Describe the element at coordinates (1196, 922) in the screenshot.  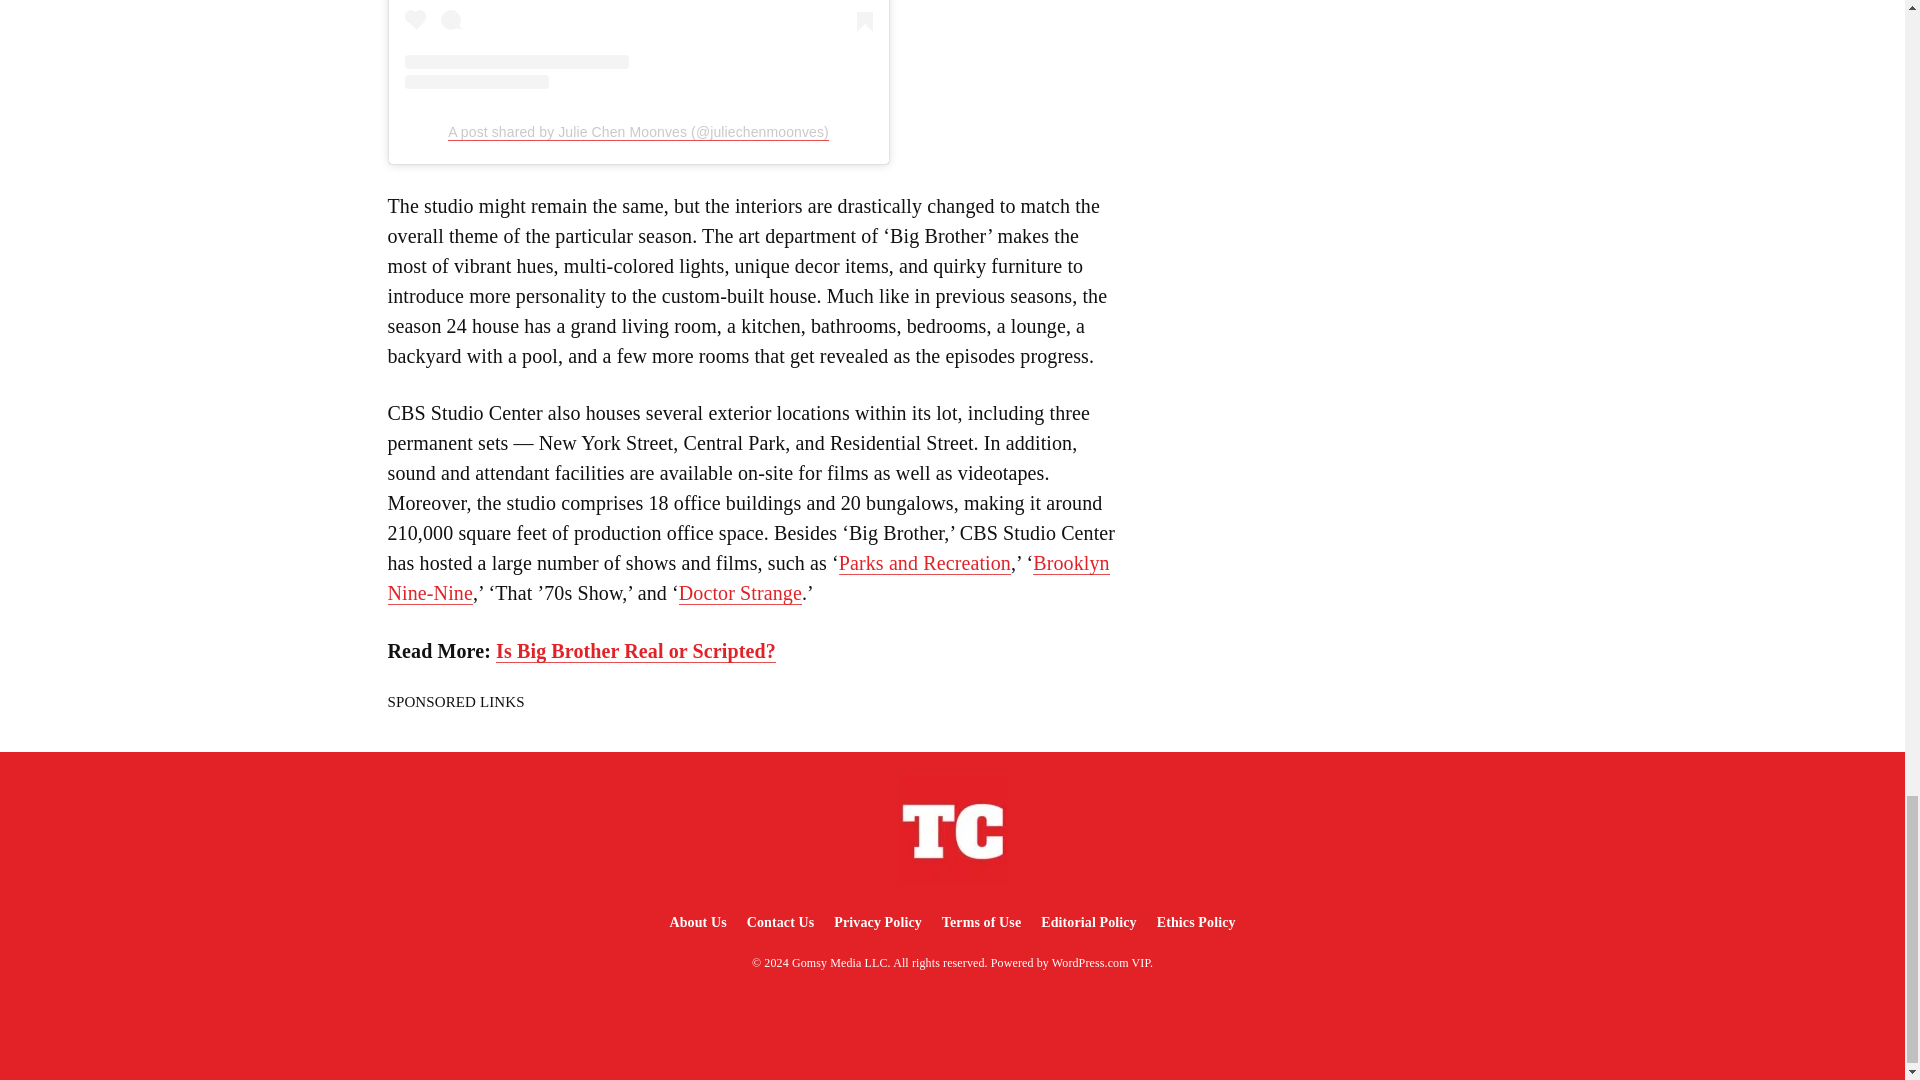
I see `Ethics Policy` at that location.